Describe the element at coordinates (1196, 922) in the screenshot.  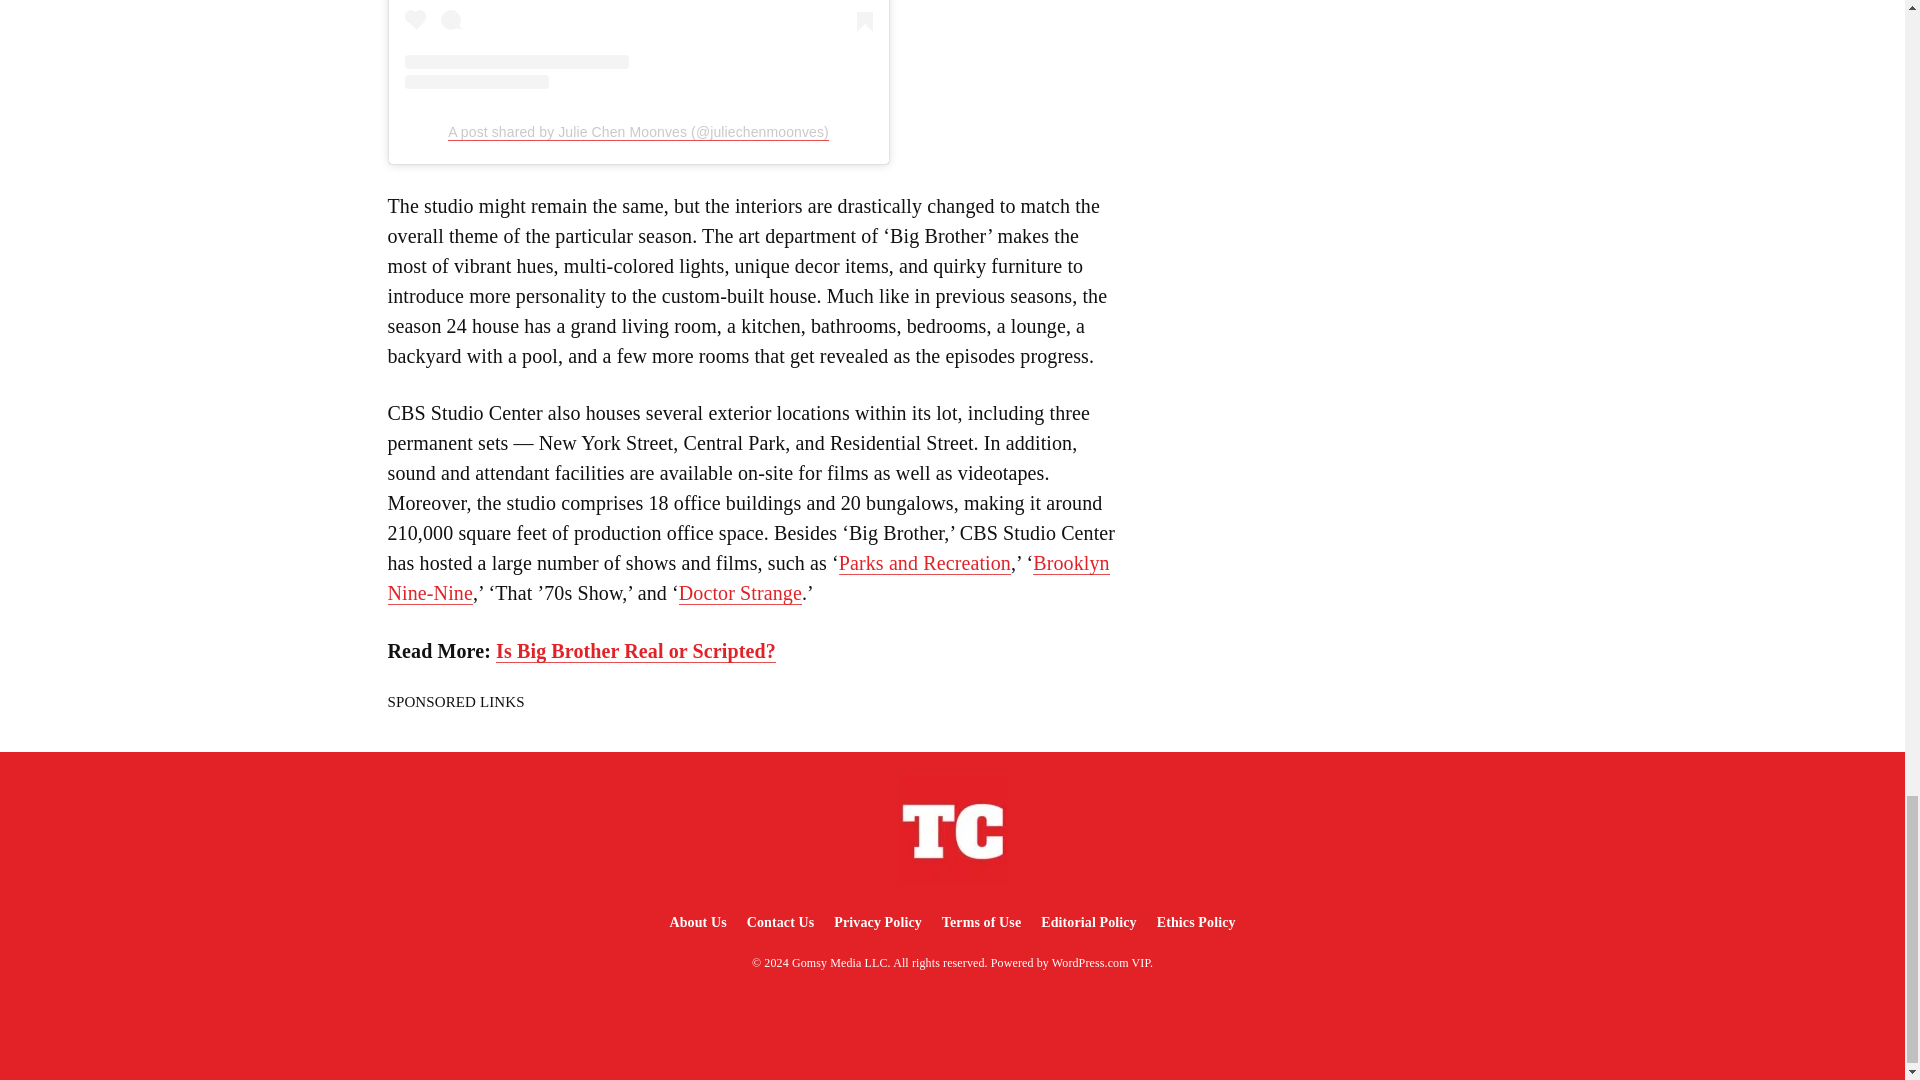
I see `Ethics Policy` at that location.